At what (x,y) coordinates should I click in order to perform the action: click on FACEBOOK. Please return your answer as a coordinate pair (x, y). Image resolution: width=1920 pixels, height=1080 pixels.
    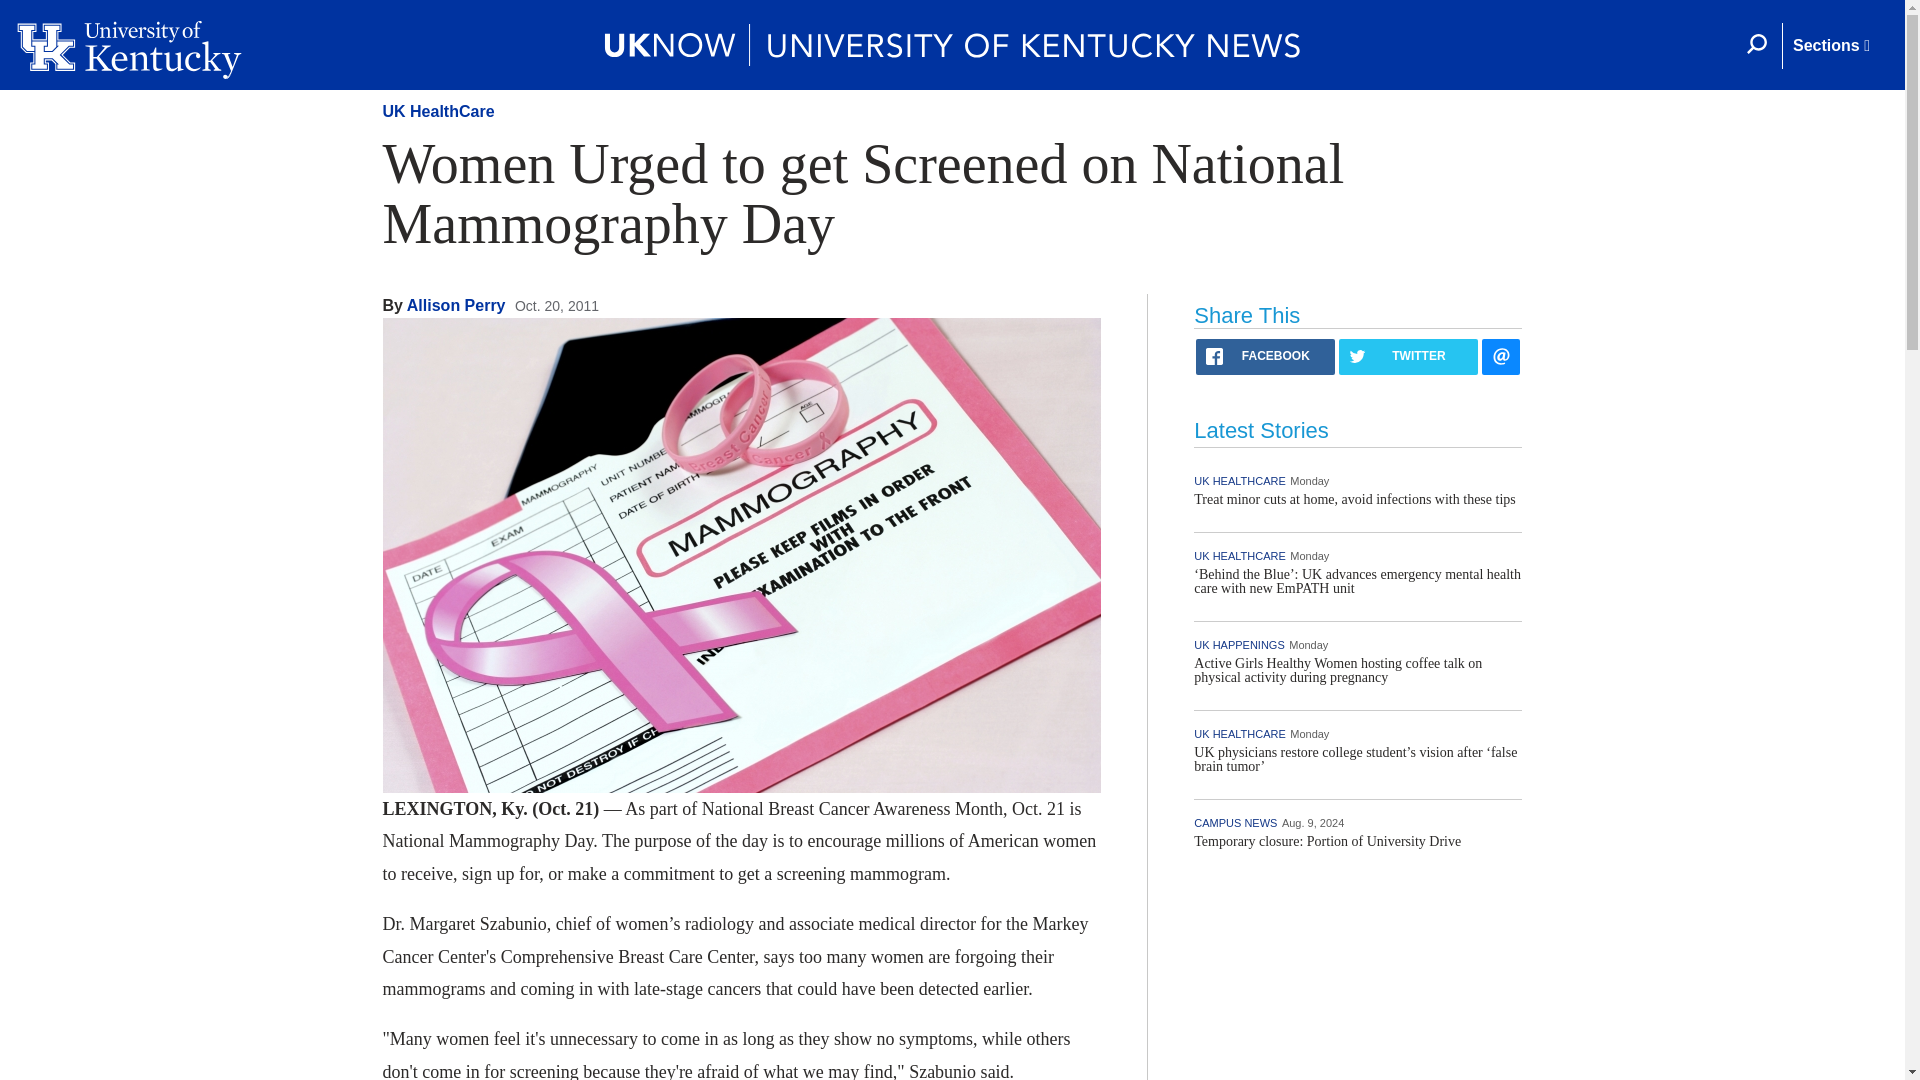
    Looking at the image, I should click on (1265, 356).